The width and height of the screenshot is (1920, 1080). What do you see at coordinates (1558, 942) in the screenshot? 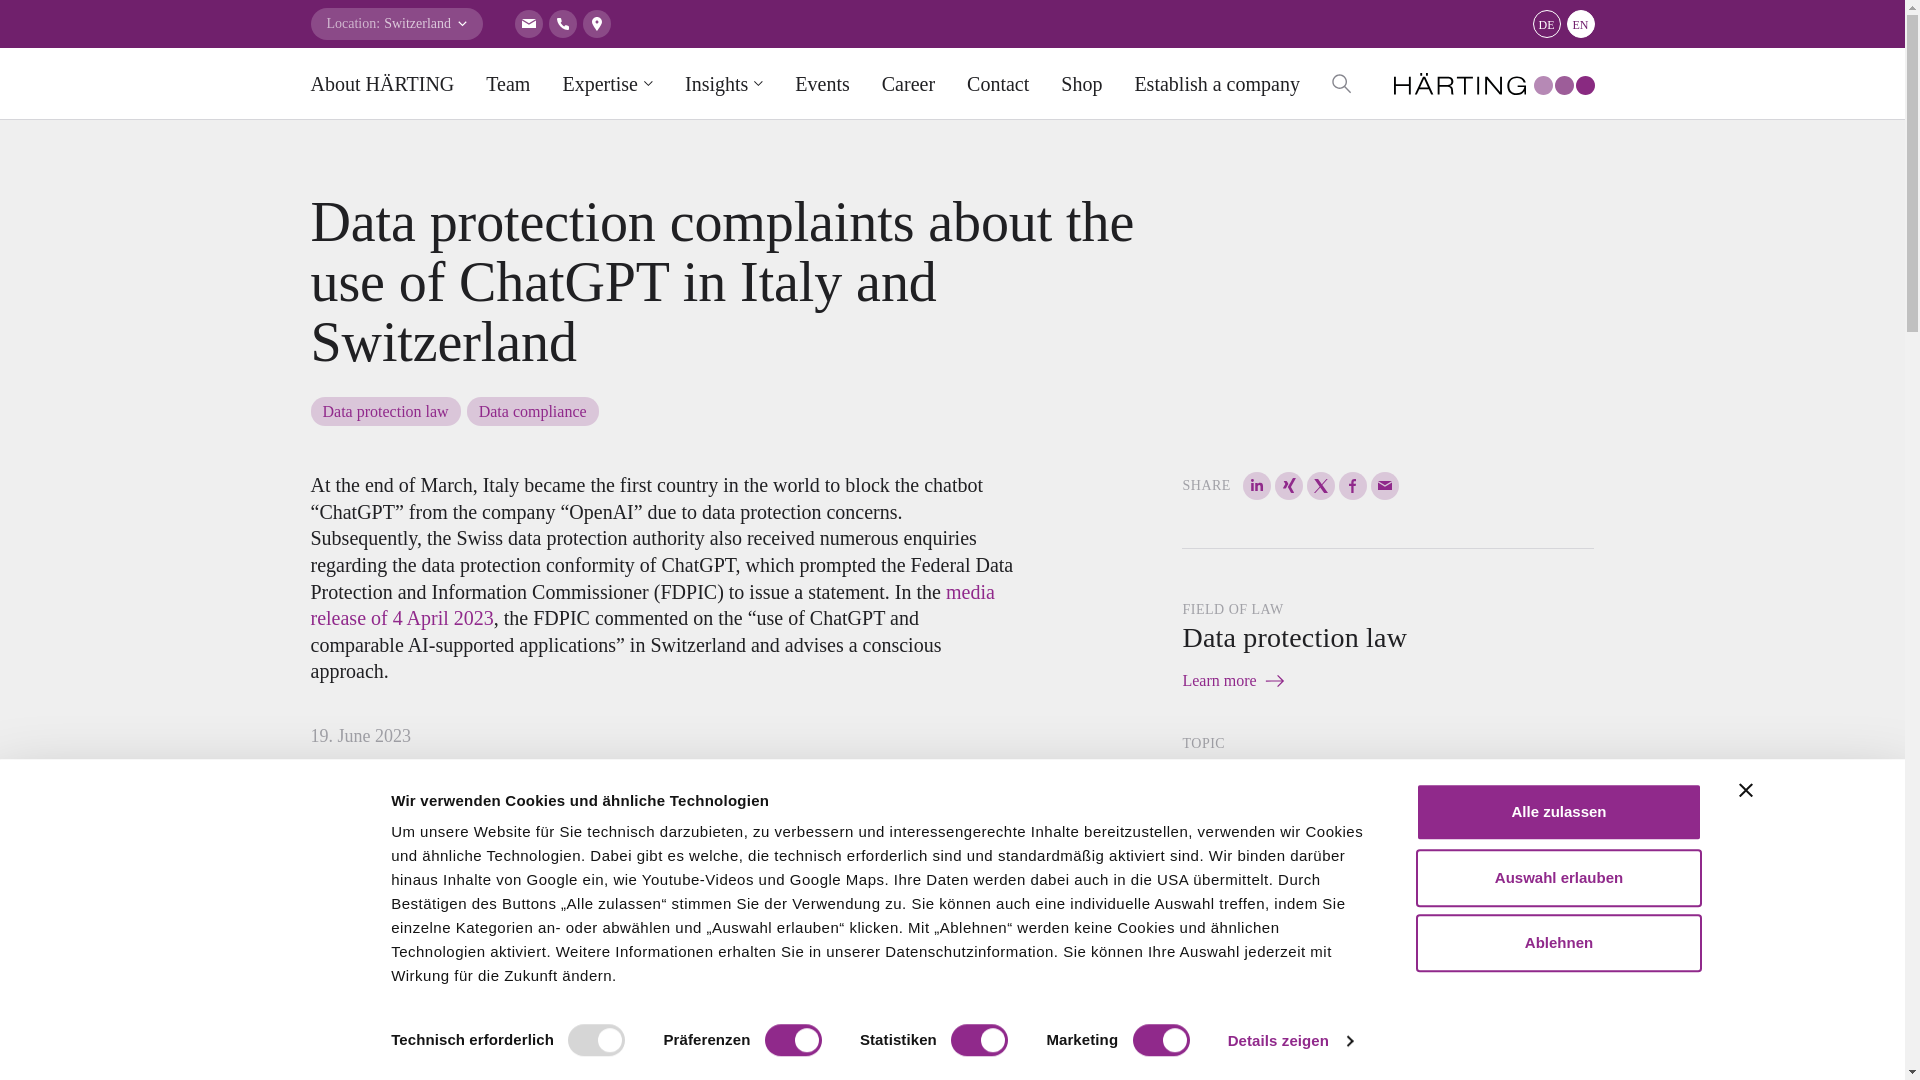
I see `Ablehnen` at bounding box center [1558, 942].